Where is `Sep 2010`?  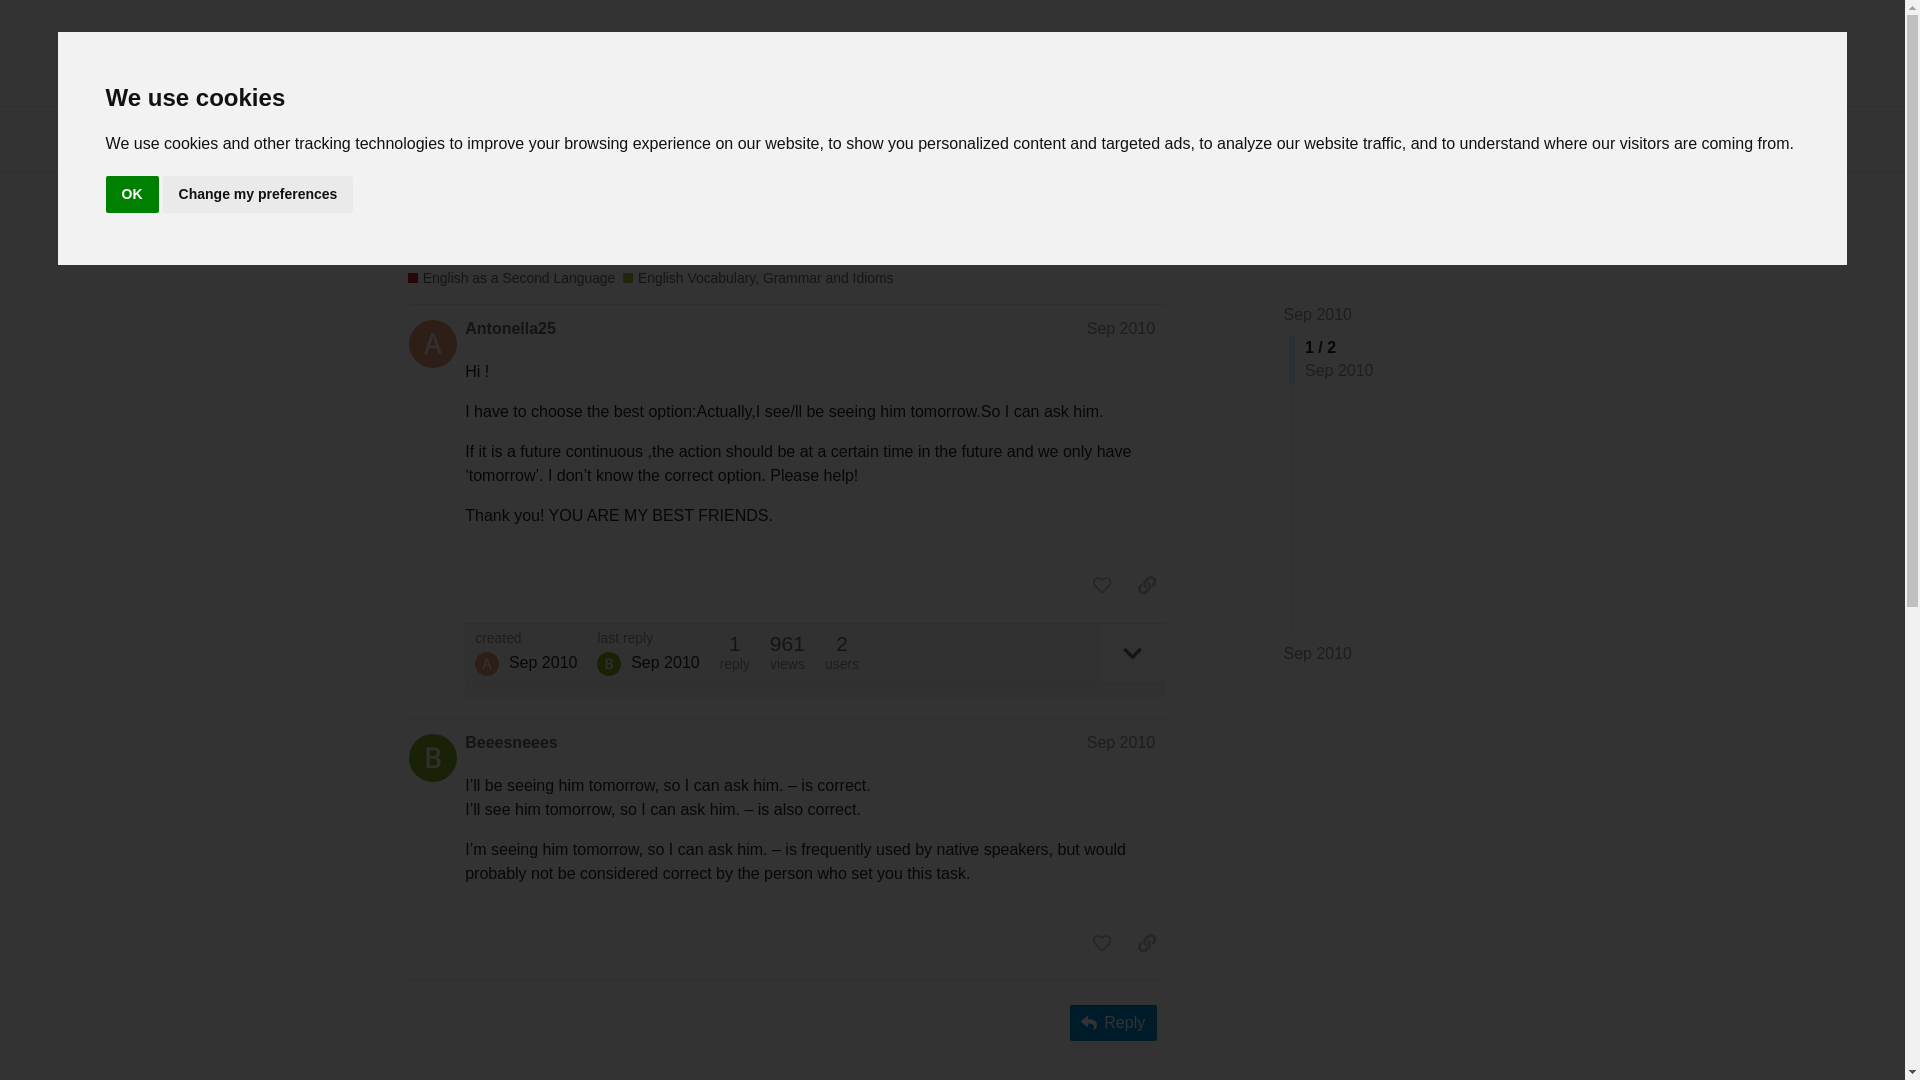 Sep 2010 is located at coordinates (1120, 742).